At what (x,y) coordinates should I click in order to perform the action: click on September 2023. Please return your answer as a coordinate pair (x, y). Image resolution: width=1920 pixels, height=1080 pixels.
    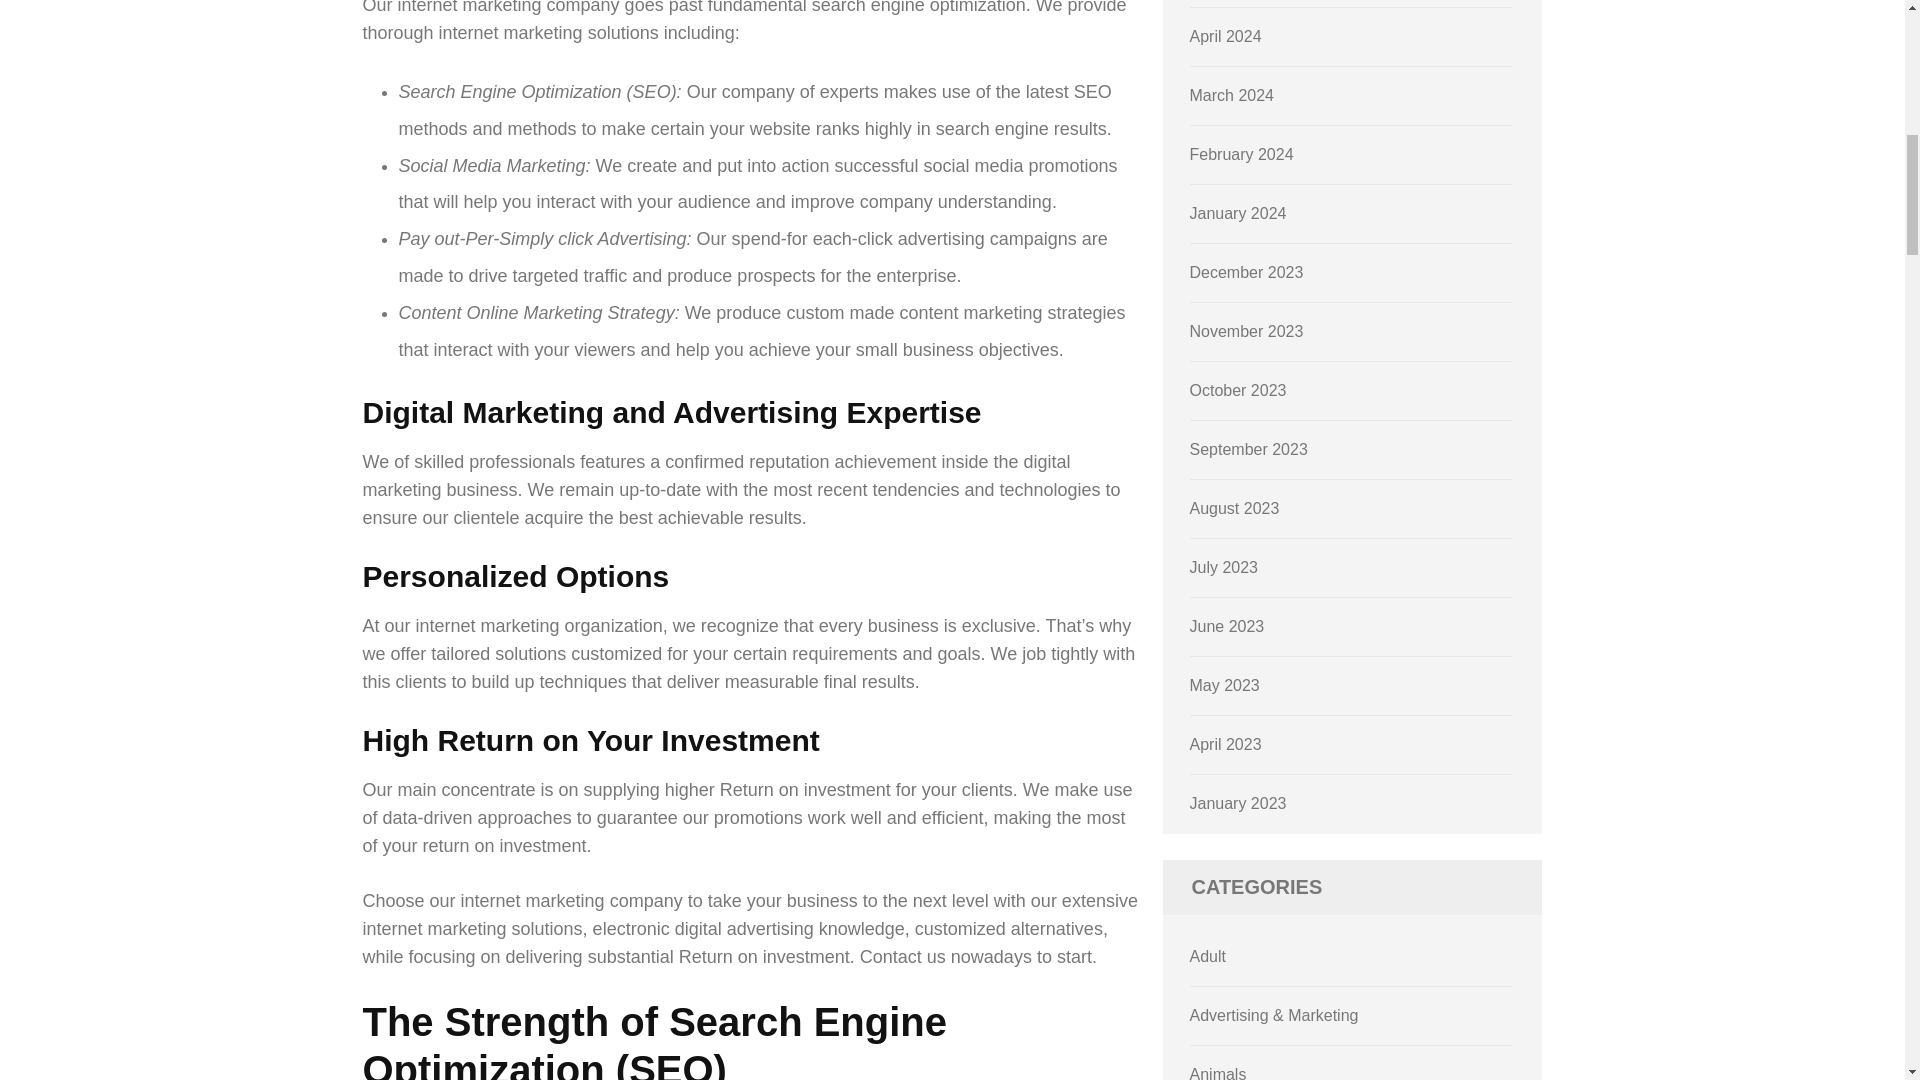
    Looking at the image, I should click on (1248, 448).